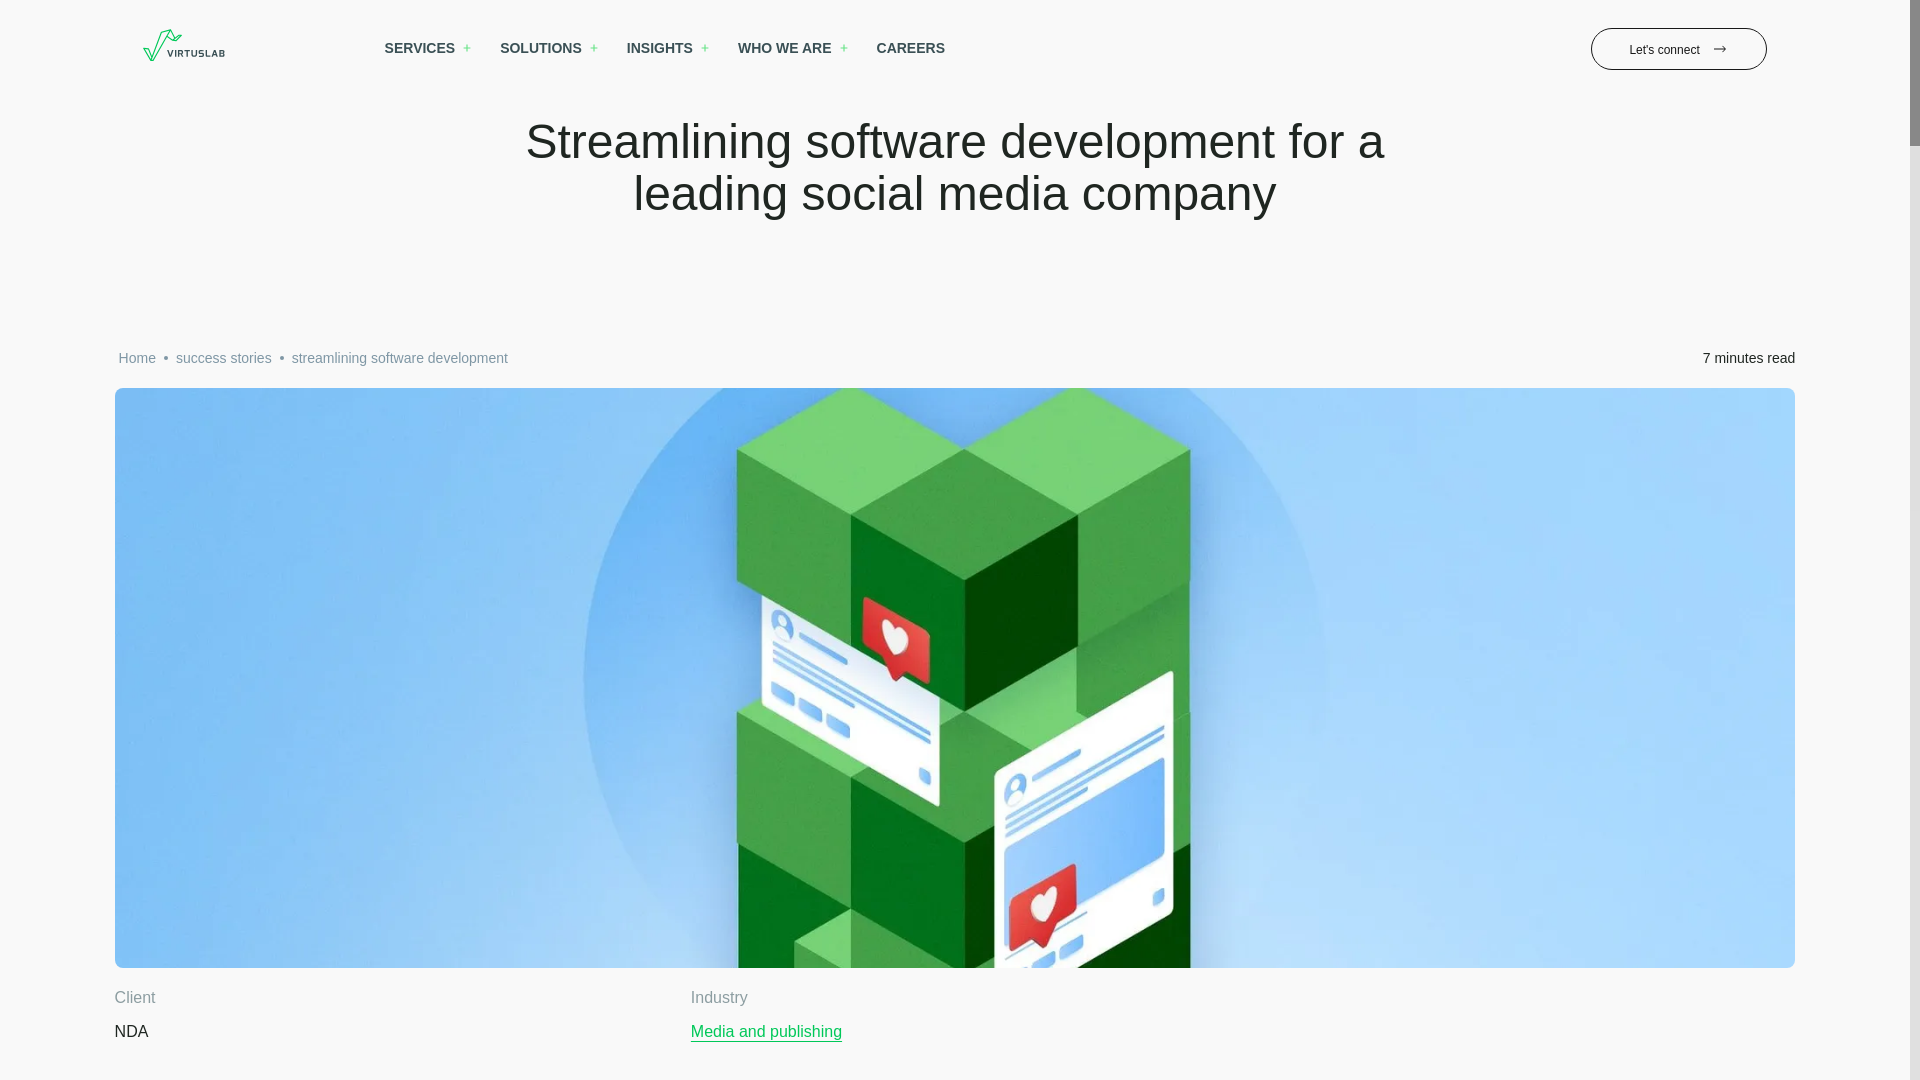 The height and width of the screenshot is (1080, 1920). I want to click on Let's connect, so click(1678, 49).